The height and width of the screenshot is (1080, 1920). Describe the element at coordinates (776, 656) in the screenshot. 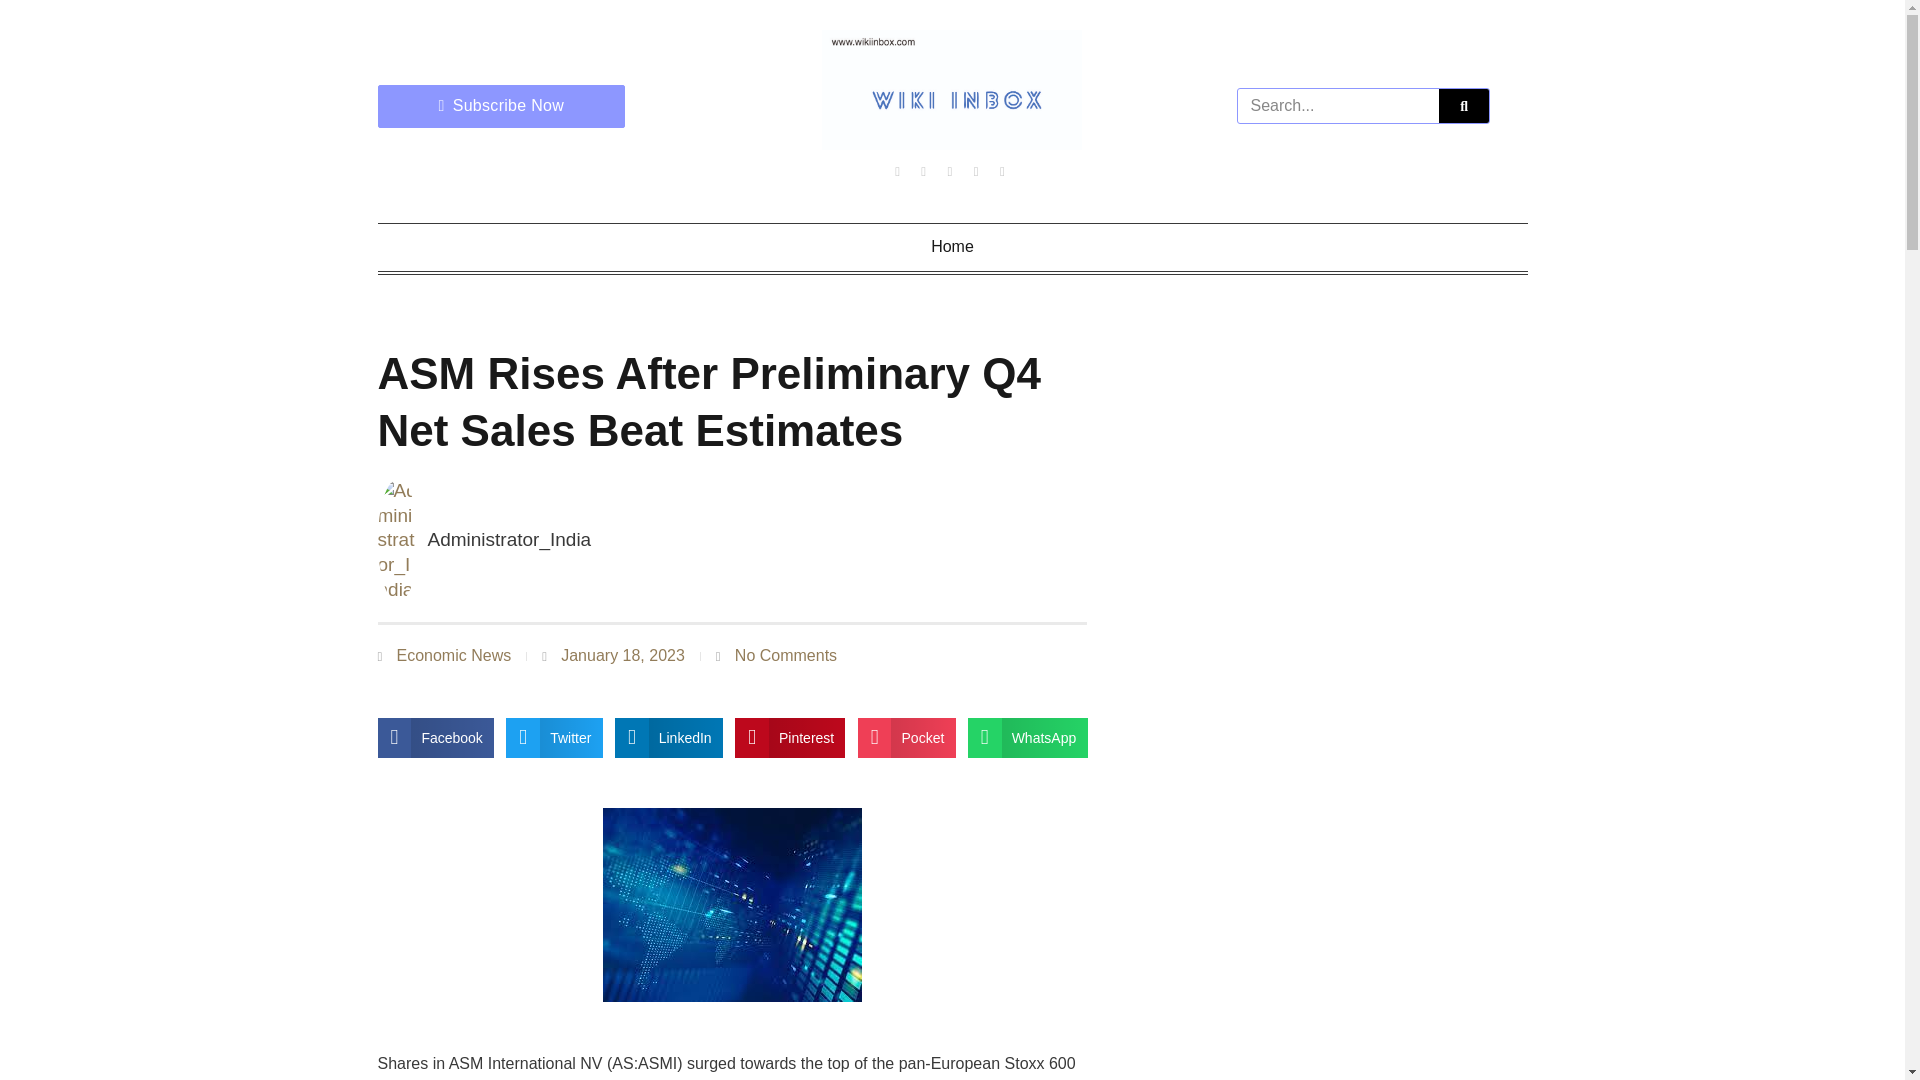

I see `No Comments` at that location.